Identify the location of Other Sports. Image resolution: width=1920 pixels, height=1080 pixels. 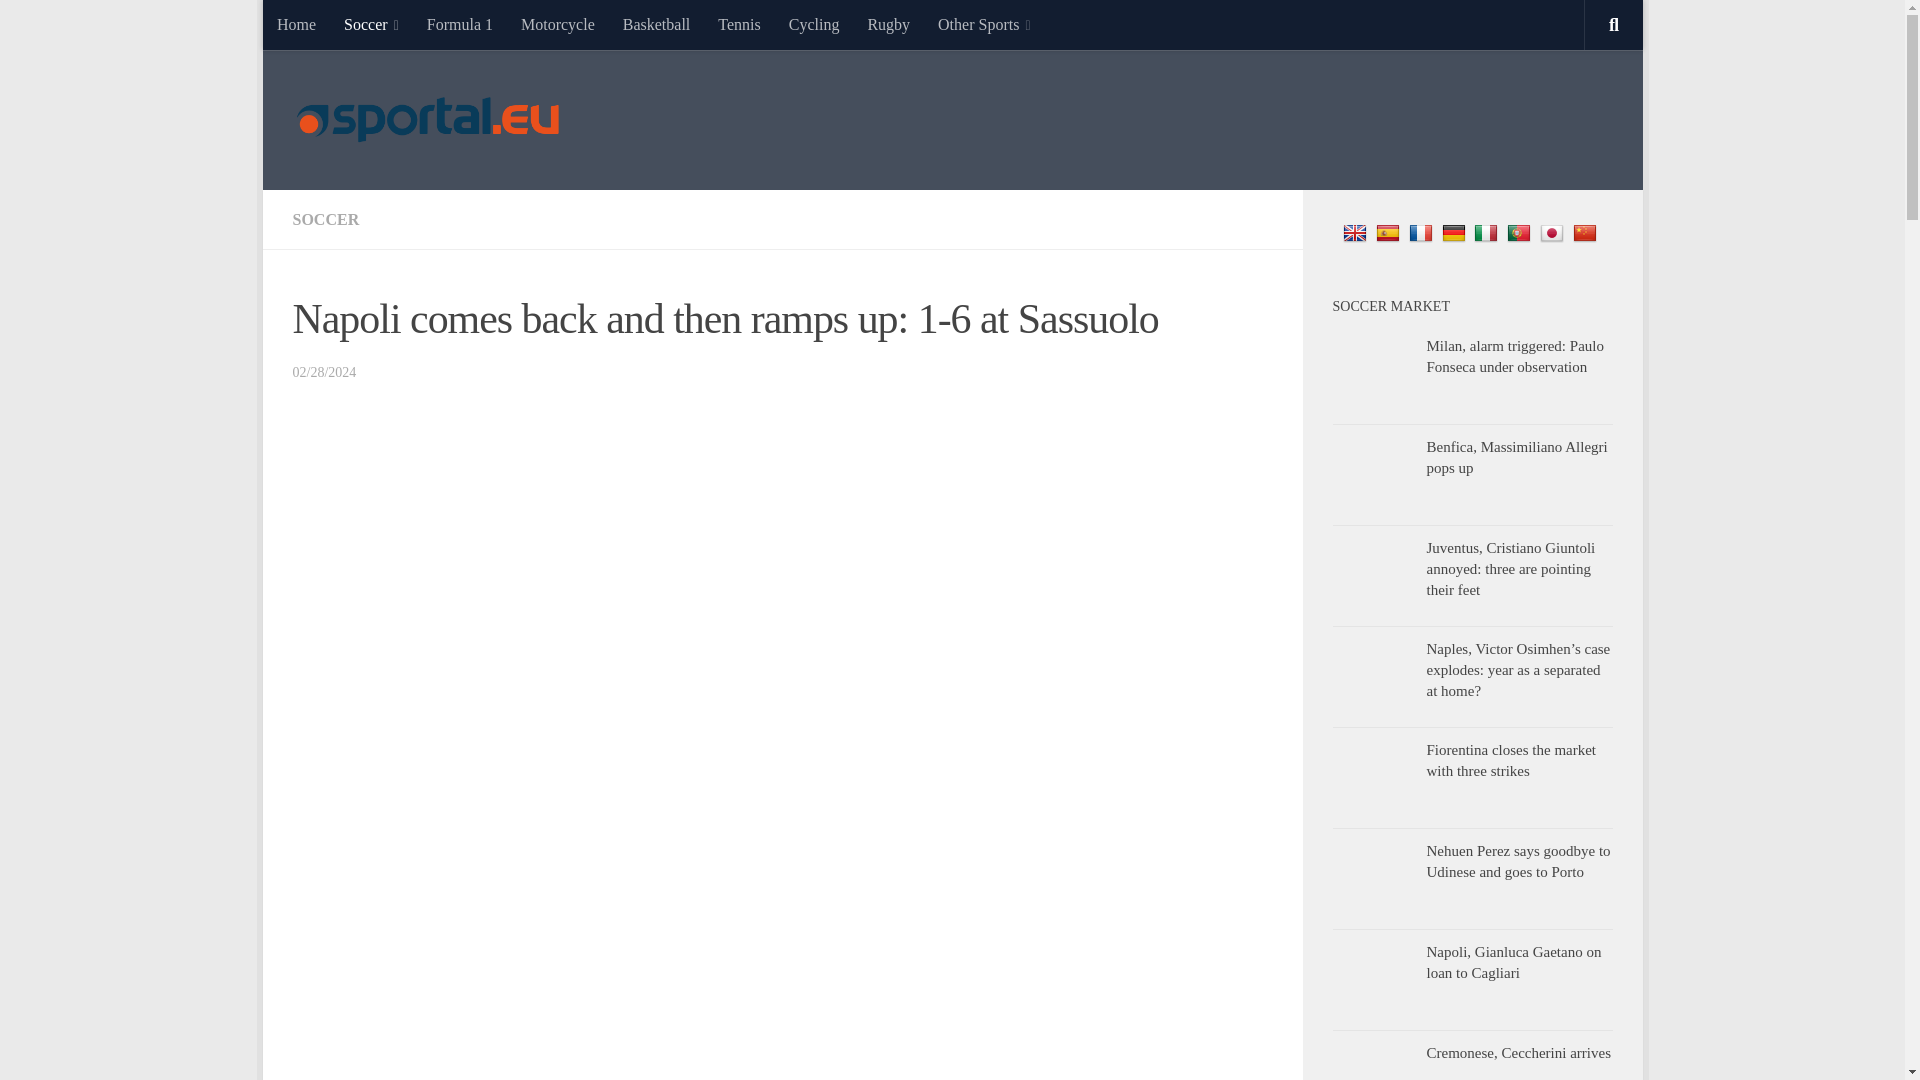
(984, 24).